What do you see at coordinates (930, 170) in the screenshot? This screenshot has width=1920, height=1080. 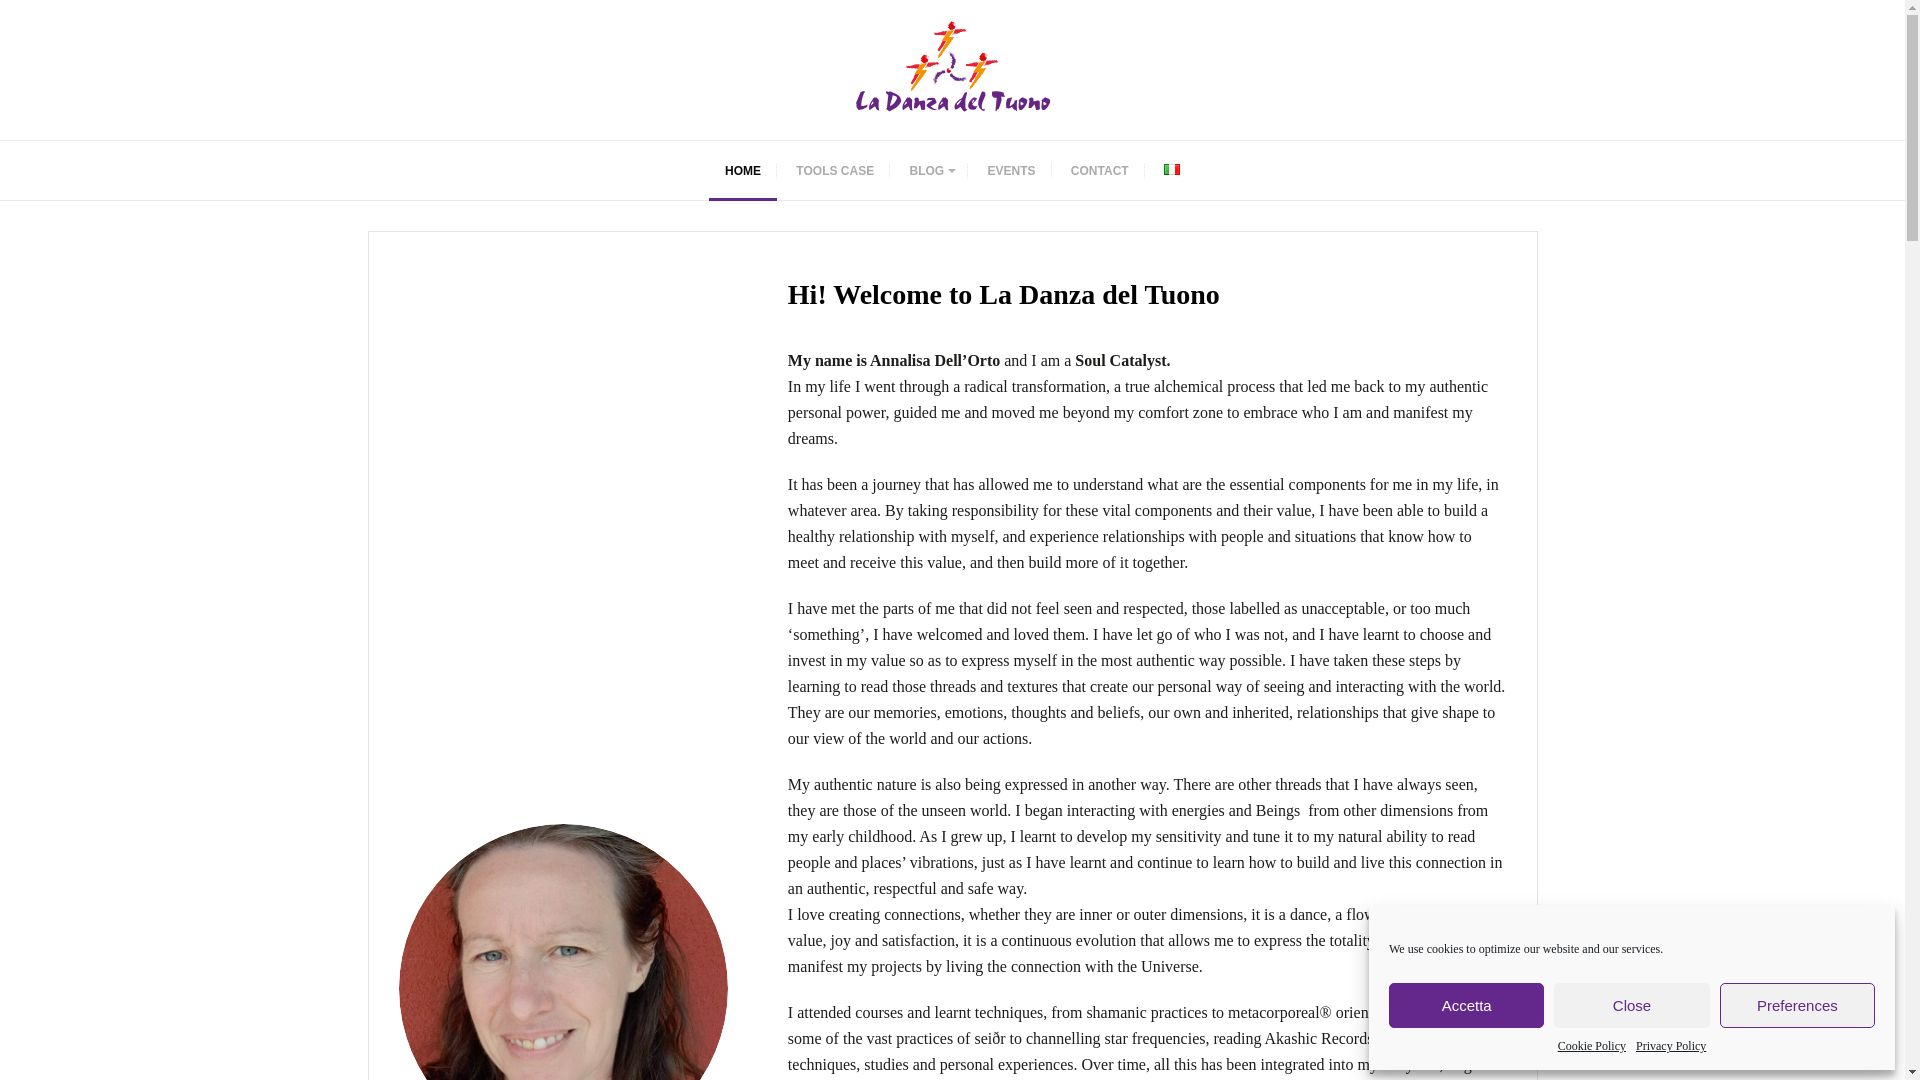 I see `BLOG` at bounding box center [930, 170].